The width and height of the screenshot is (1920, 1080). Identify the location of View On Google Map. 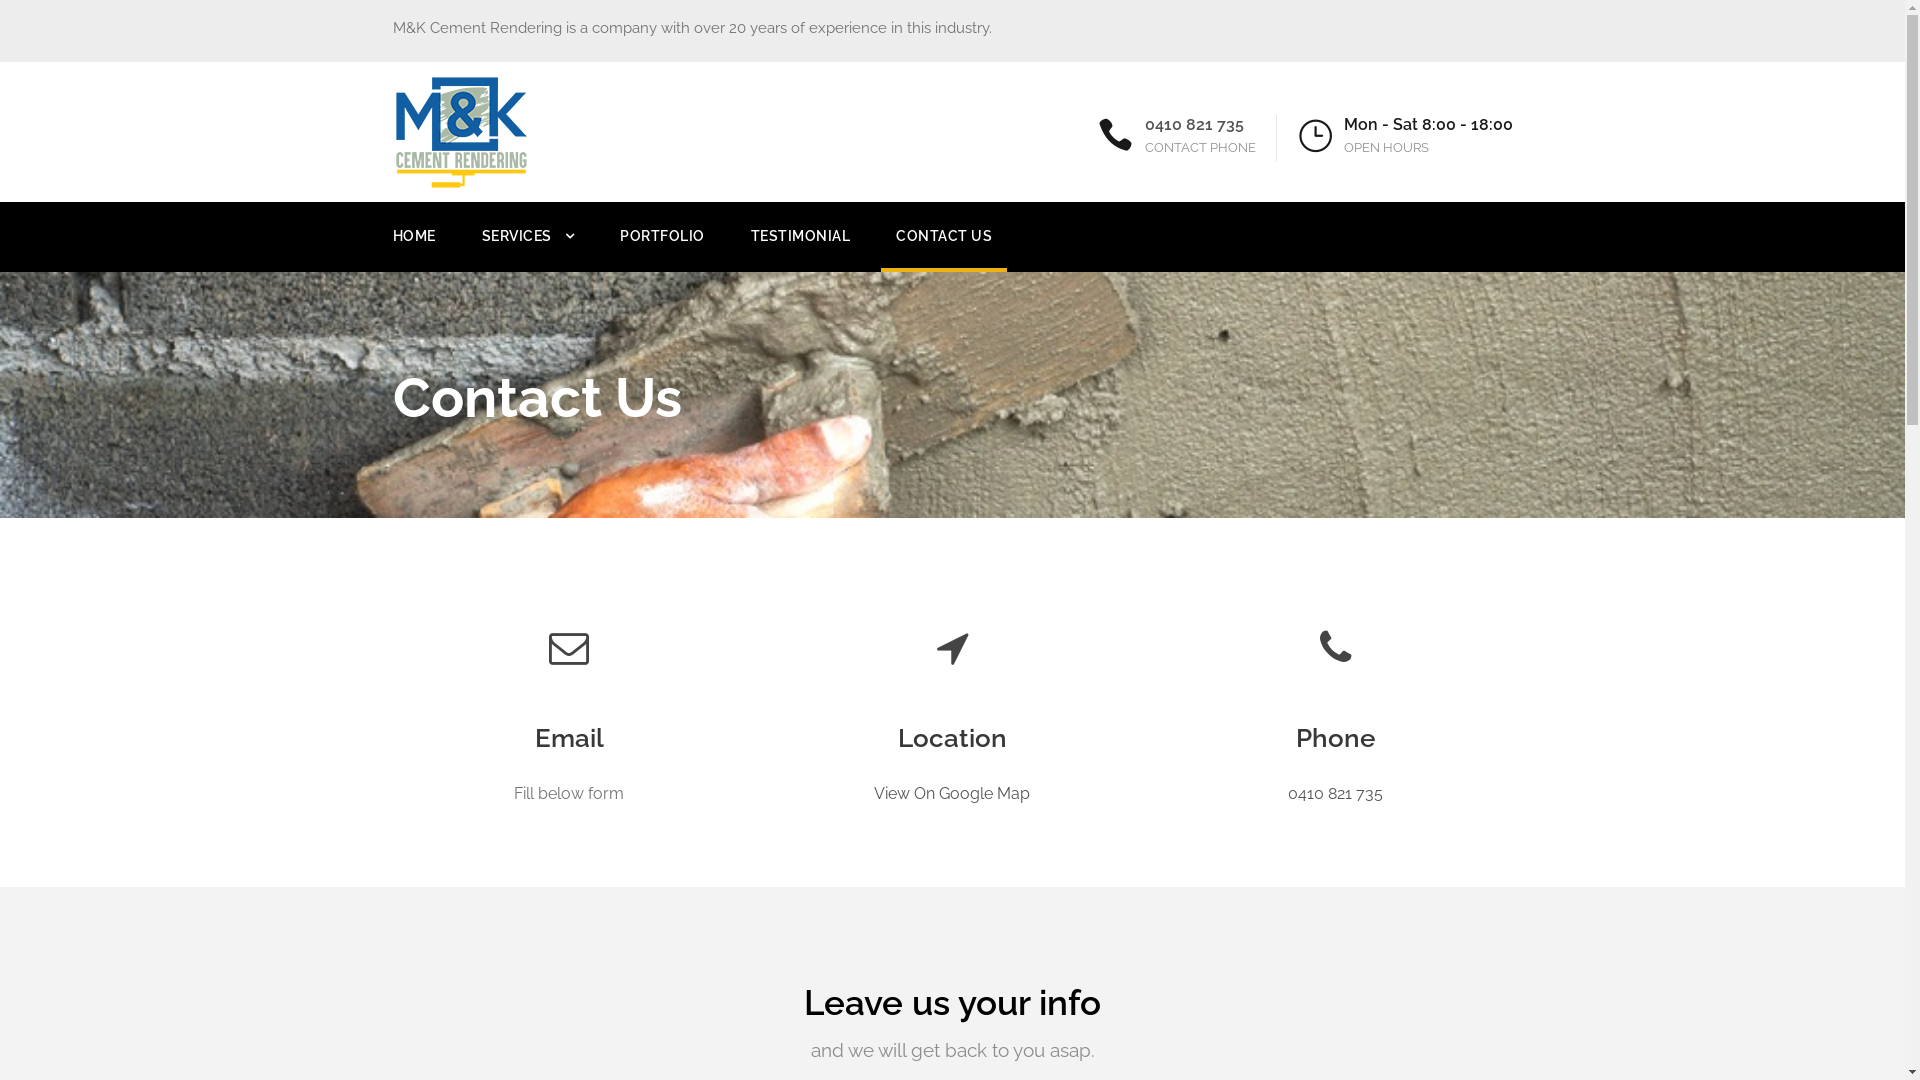
(952, 794).